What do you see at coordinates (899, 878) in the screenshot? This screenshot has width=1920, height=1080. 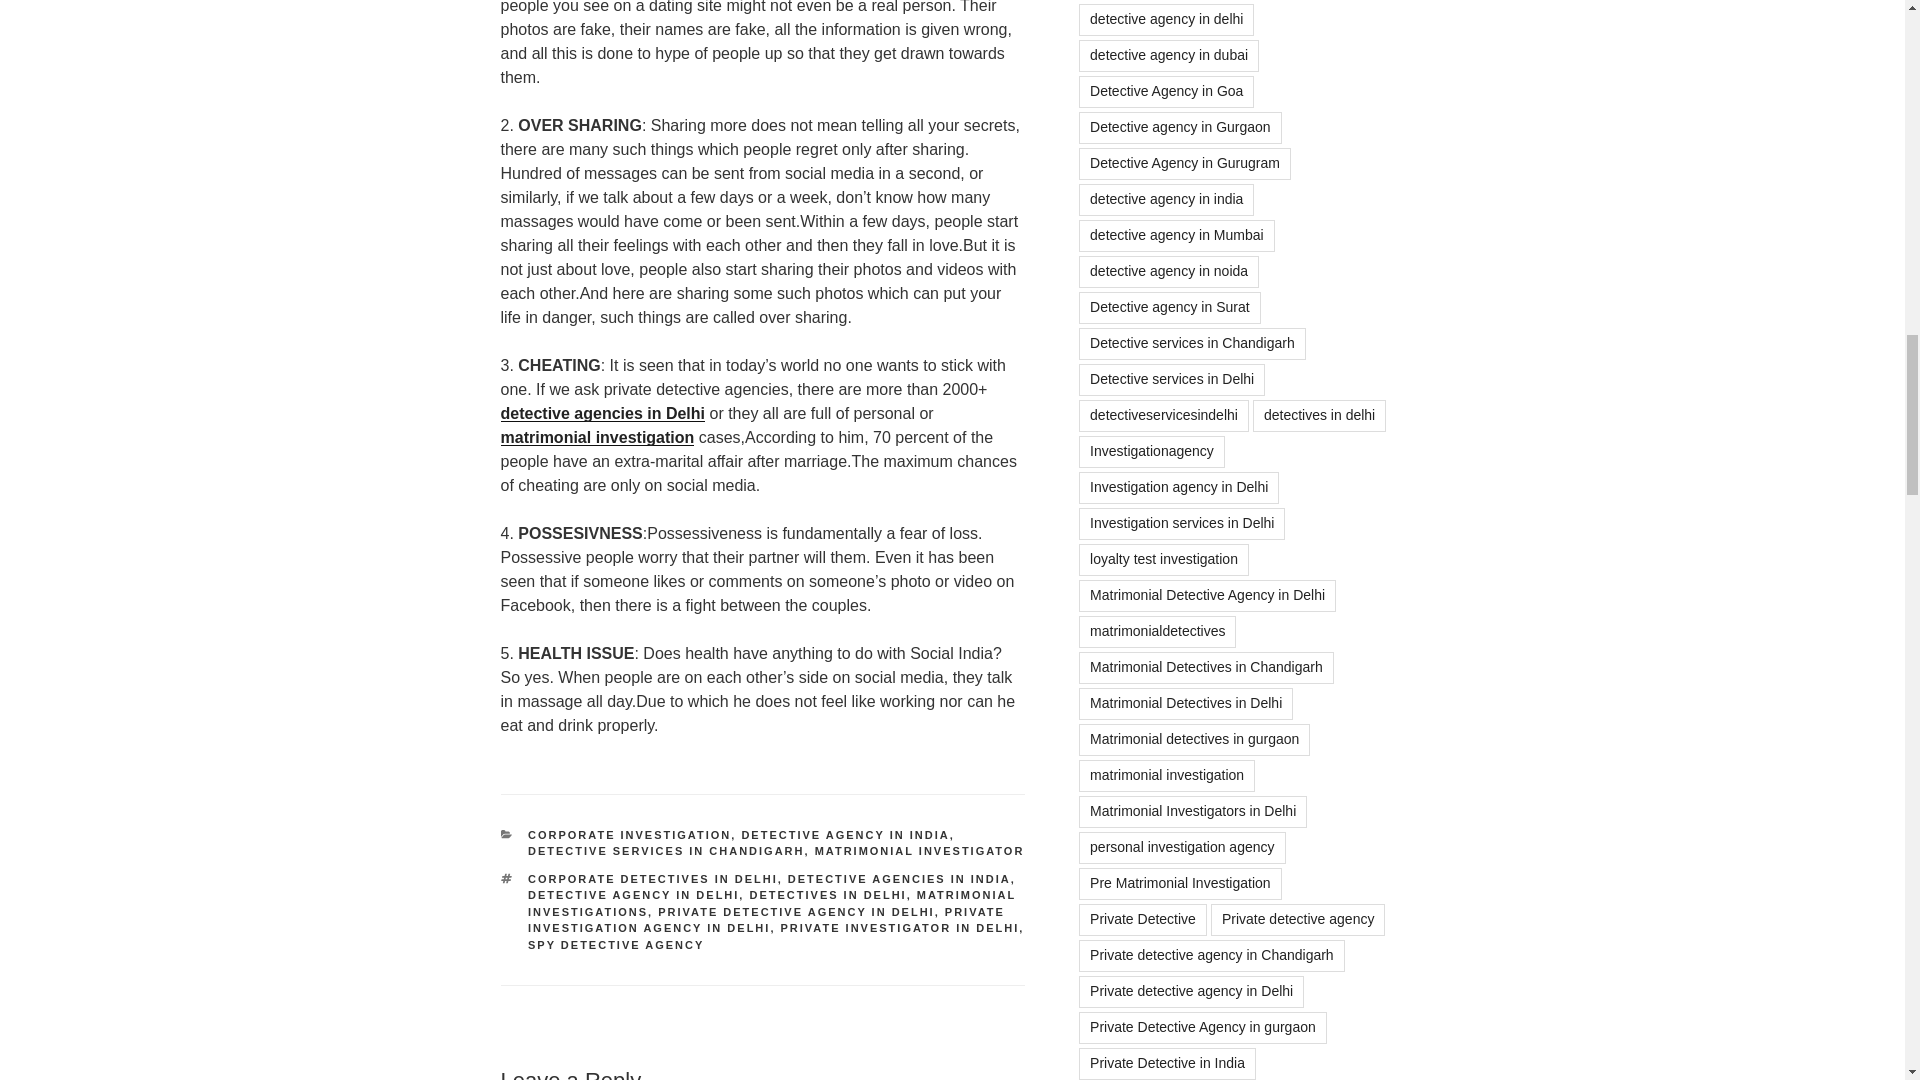 I see `DETECTIVE AGENCIES IN INDIA` at bounding box center [899, 878].